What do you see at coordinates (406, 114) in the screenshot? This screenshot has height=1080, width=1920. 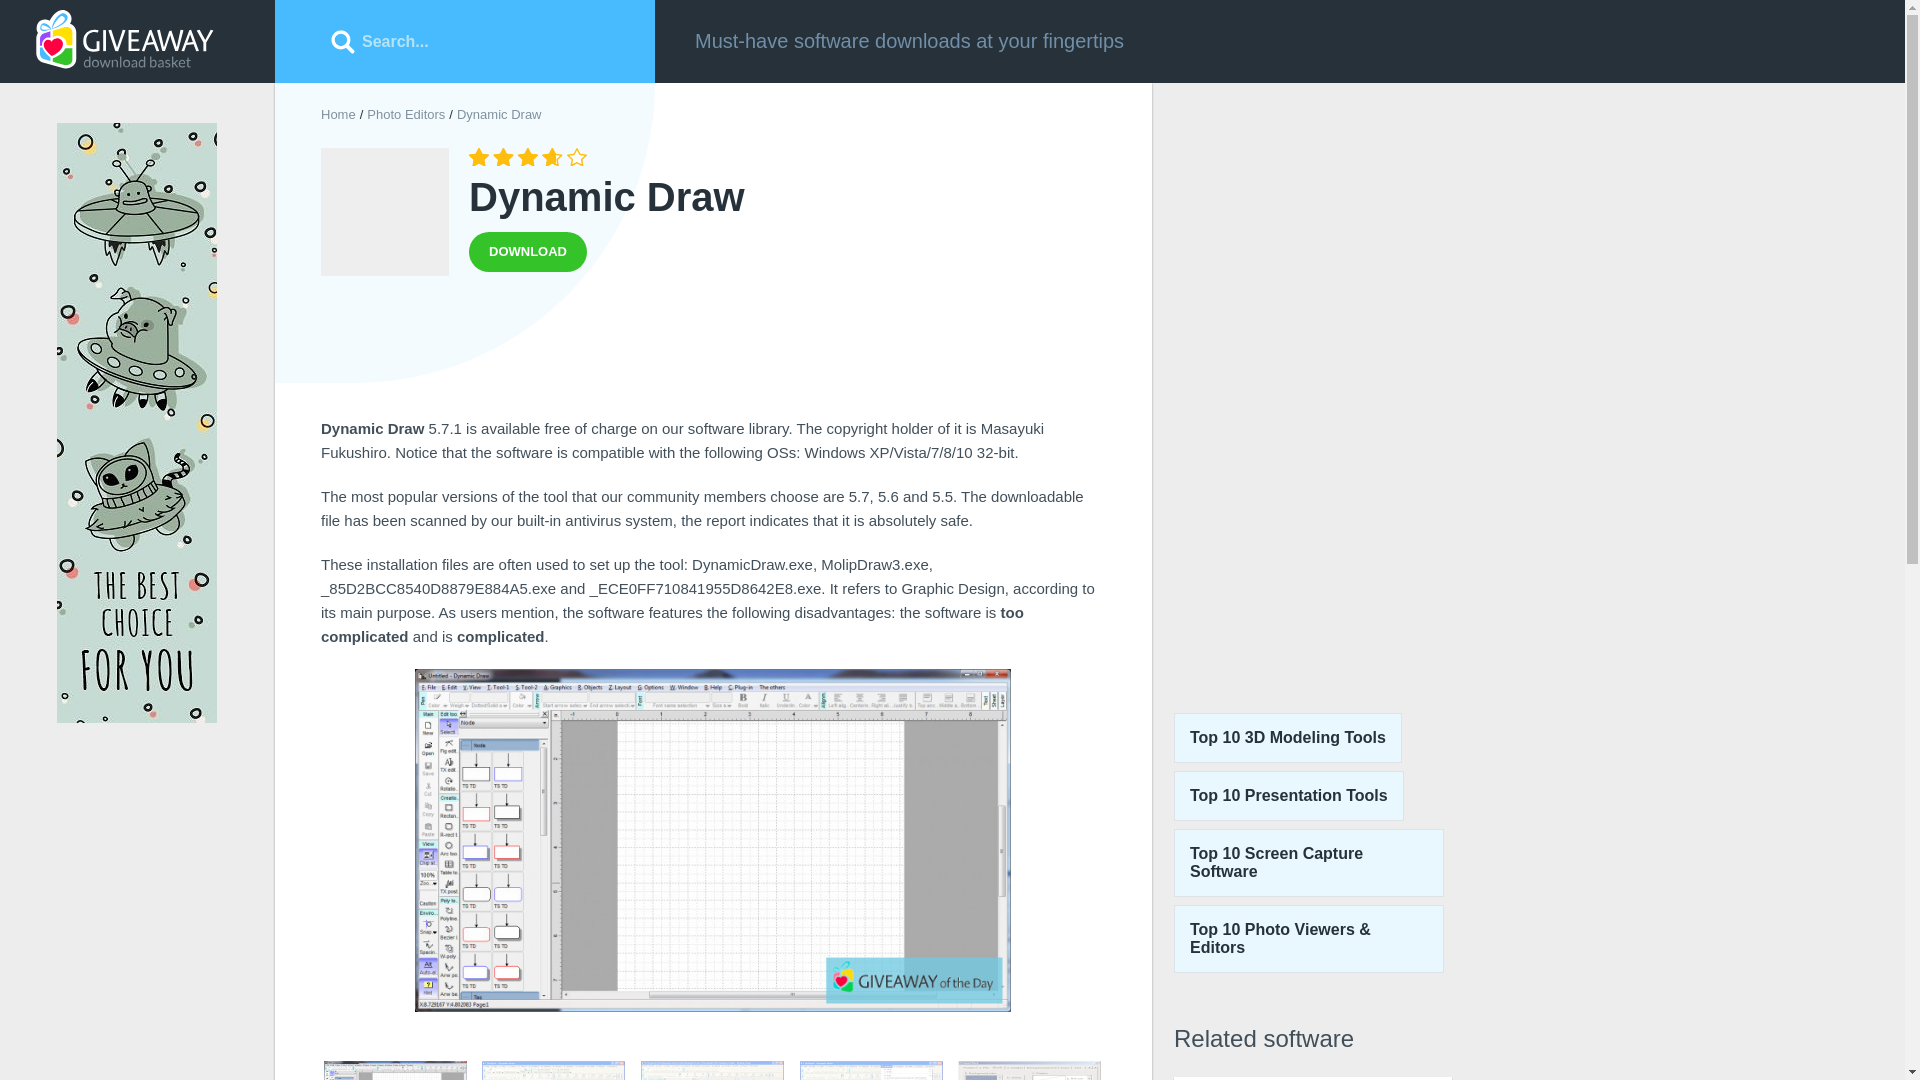 I see `Photo Editors Software for Windows` at bounding box center [406, 114].